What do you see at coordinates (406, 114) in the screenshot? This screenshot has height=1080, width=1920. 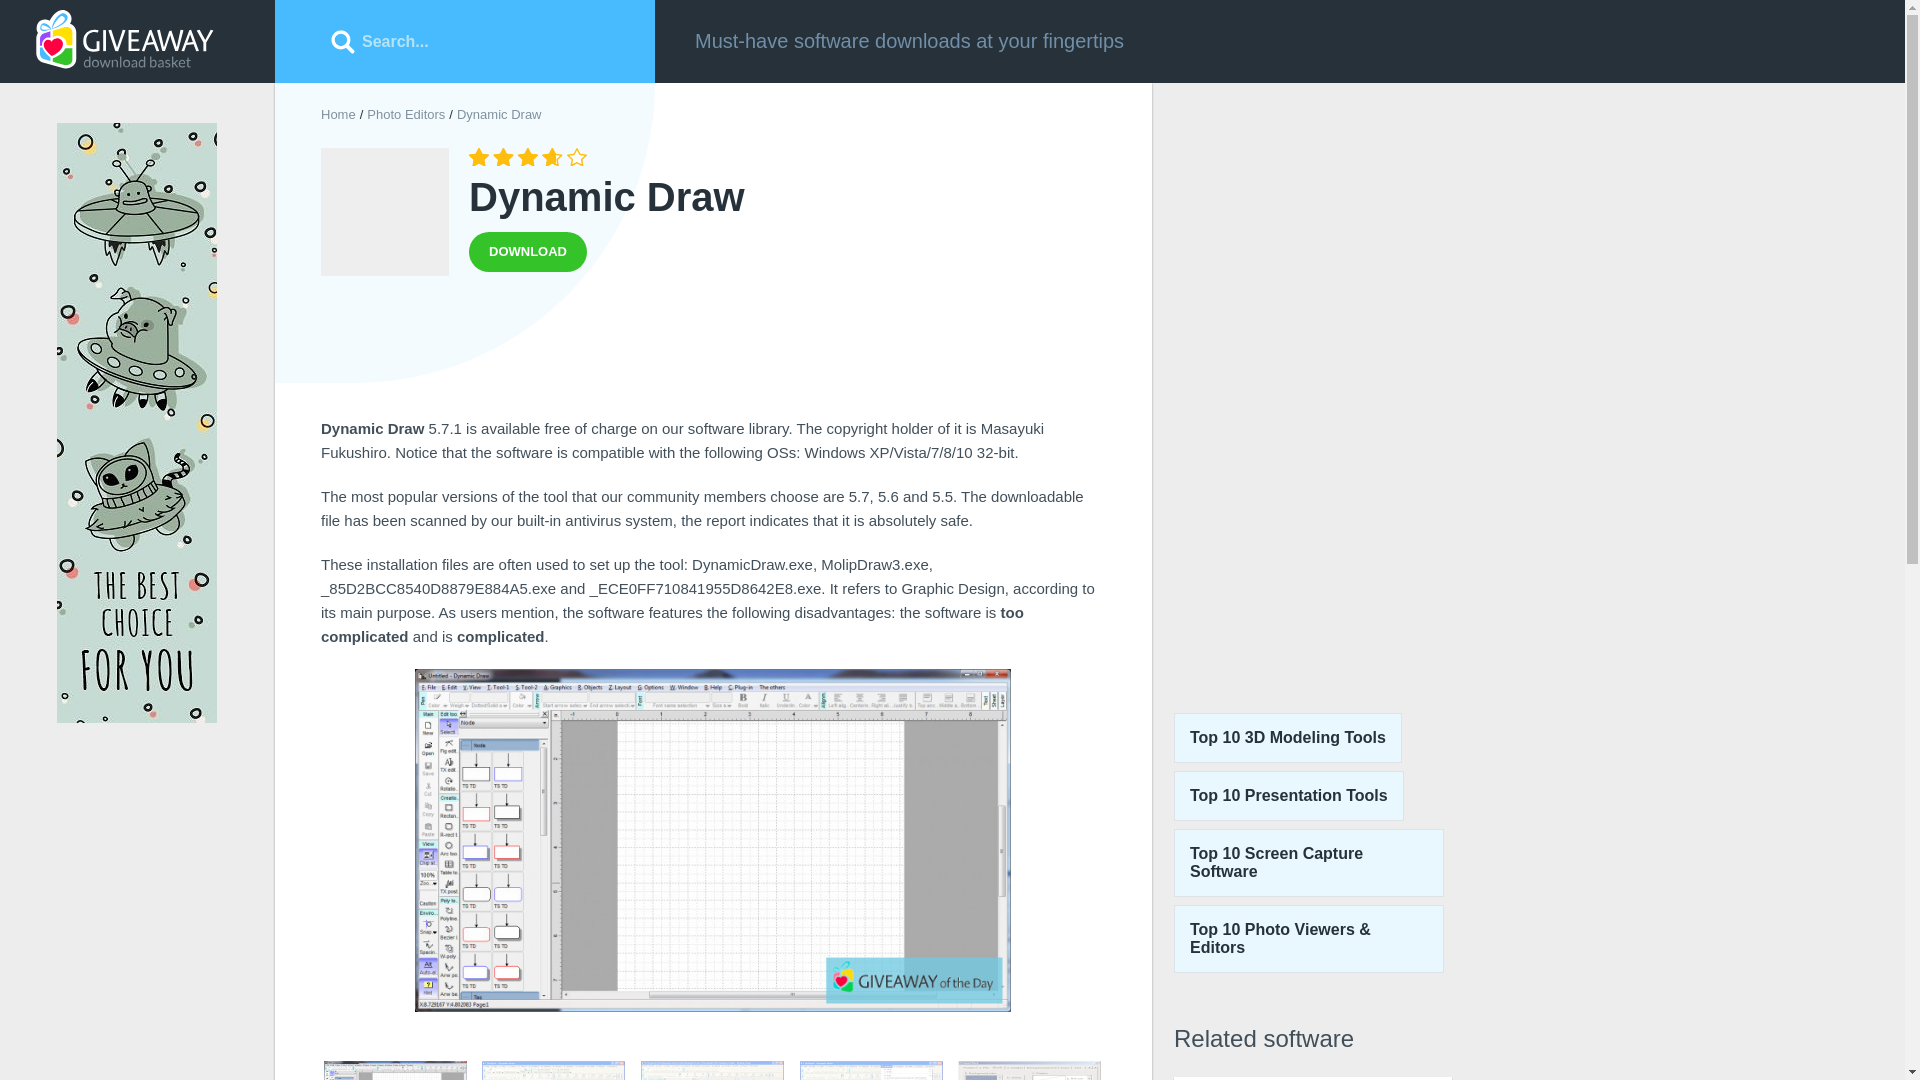 I see `Photo Editors Software for Windows` at bounding box center [406, 114].